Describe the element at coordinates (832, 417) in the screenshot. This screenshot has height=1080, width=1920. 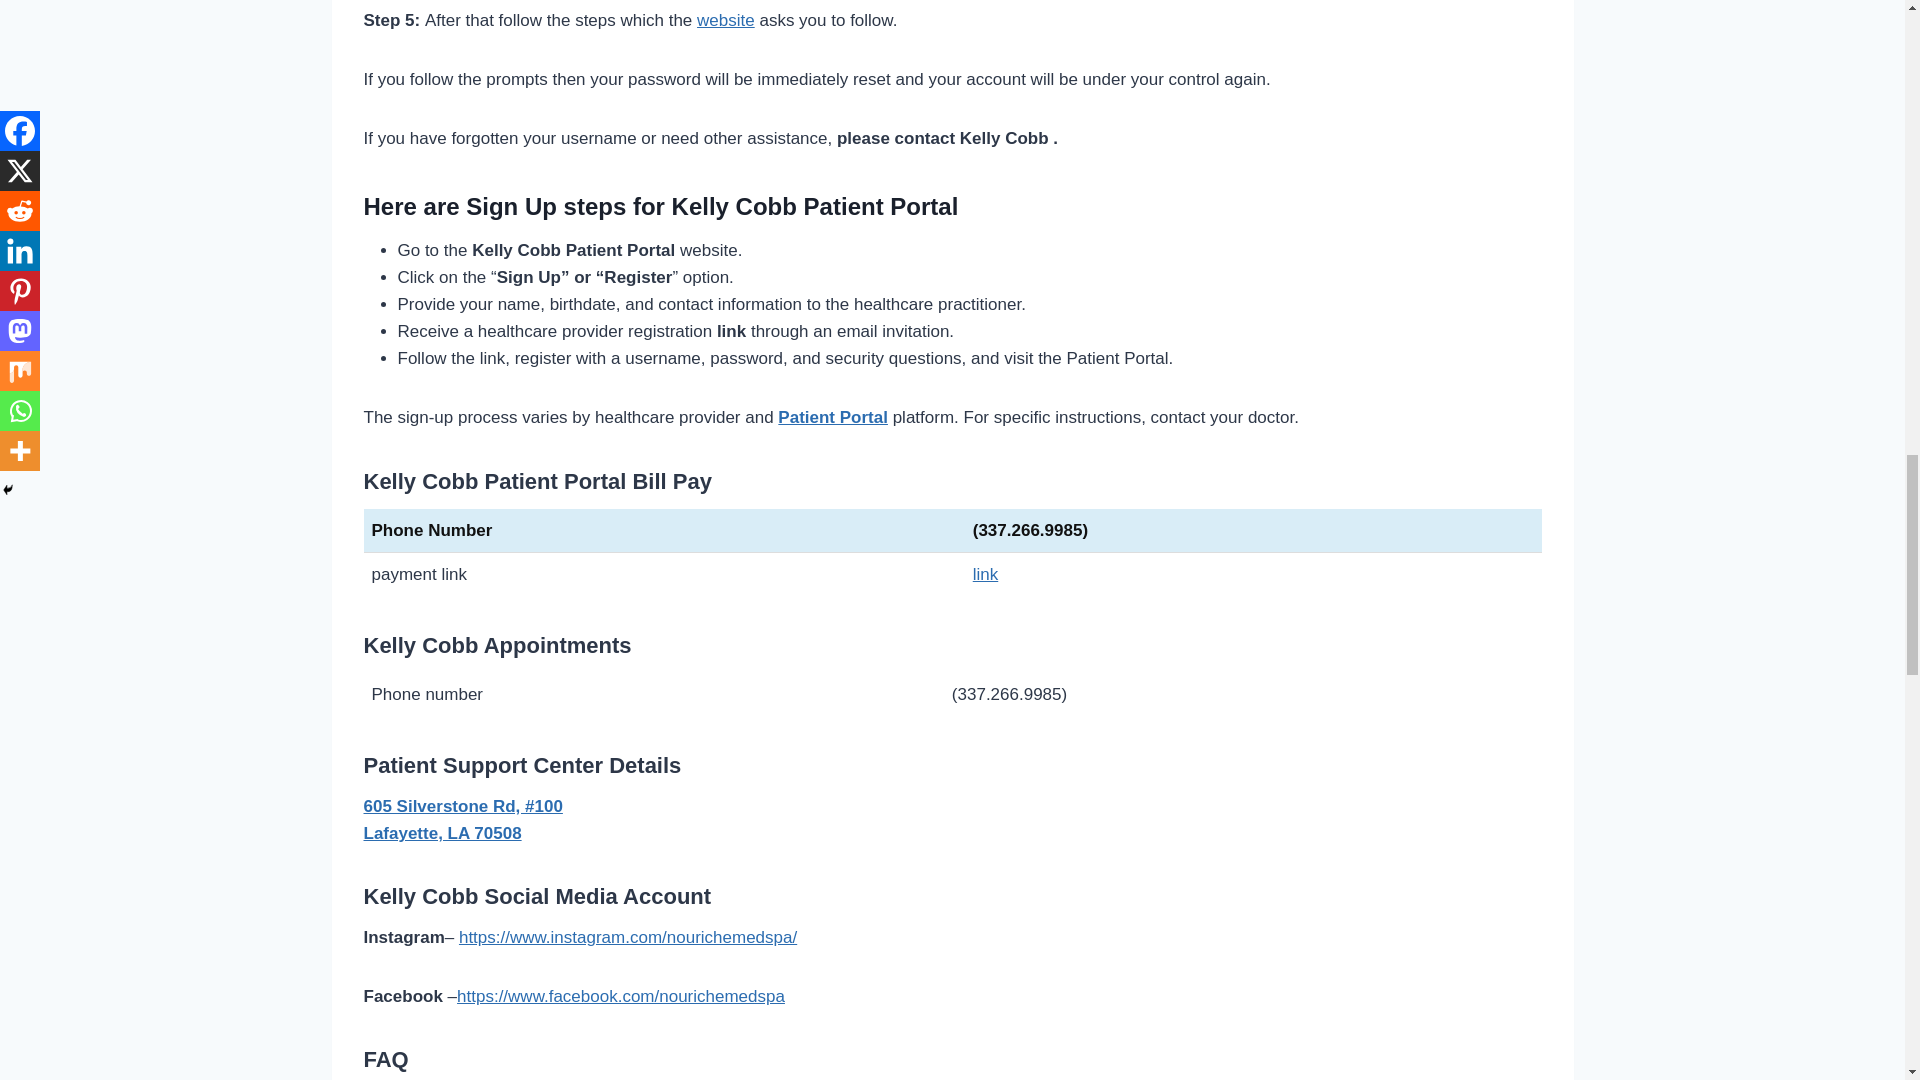
I see `Patient Portal` at that location.